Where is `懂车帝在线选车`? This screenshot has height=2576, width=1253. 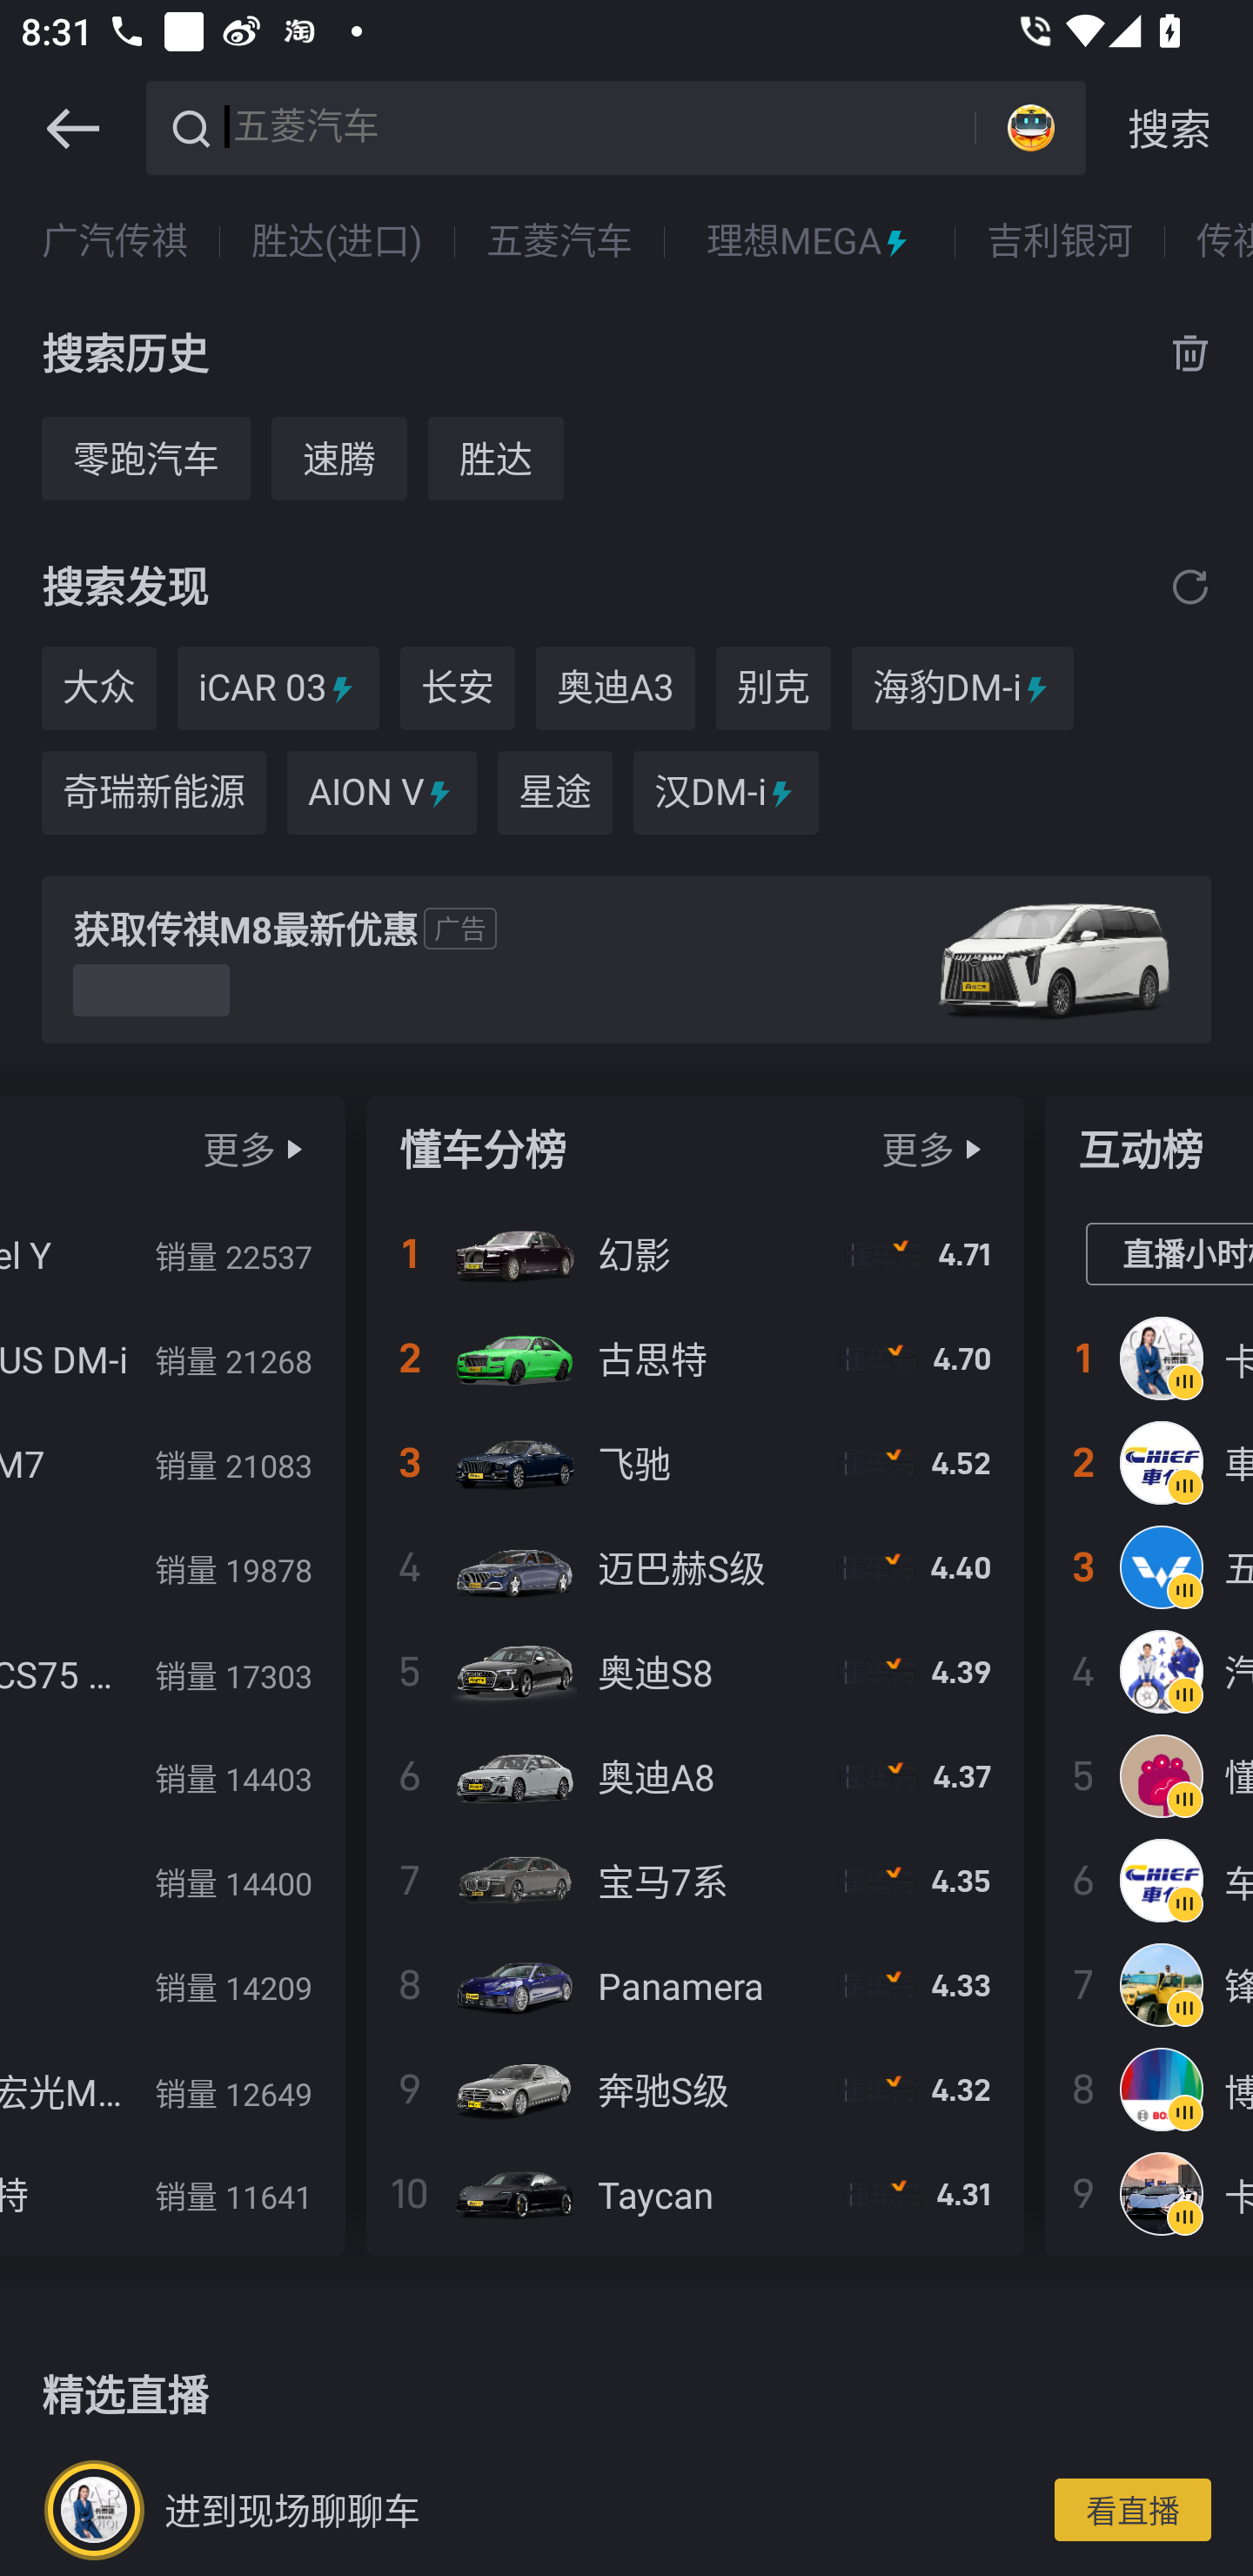 懂车帝在线选车 is located at coordinates (1149, 1775).